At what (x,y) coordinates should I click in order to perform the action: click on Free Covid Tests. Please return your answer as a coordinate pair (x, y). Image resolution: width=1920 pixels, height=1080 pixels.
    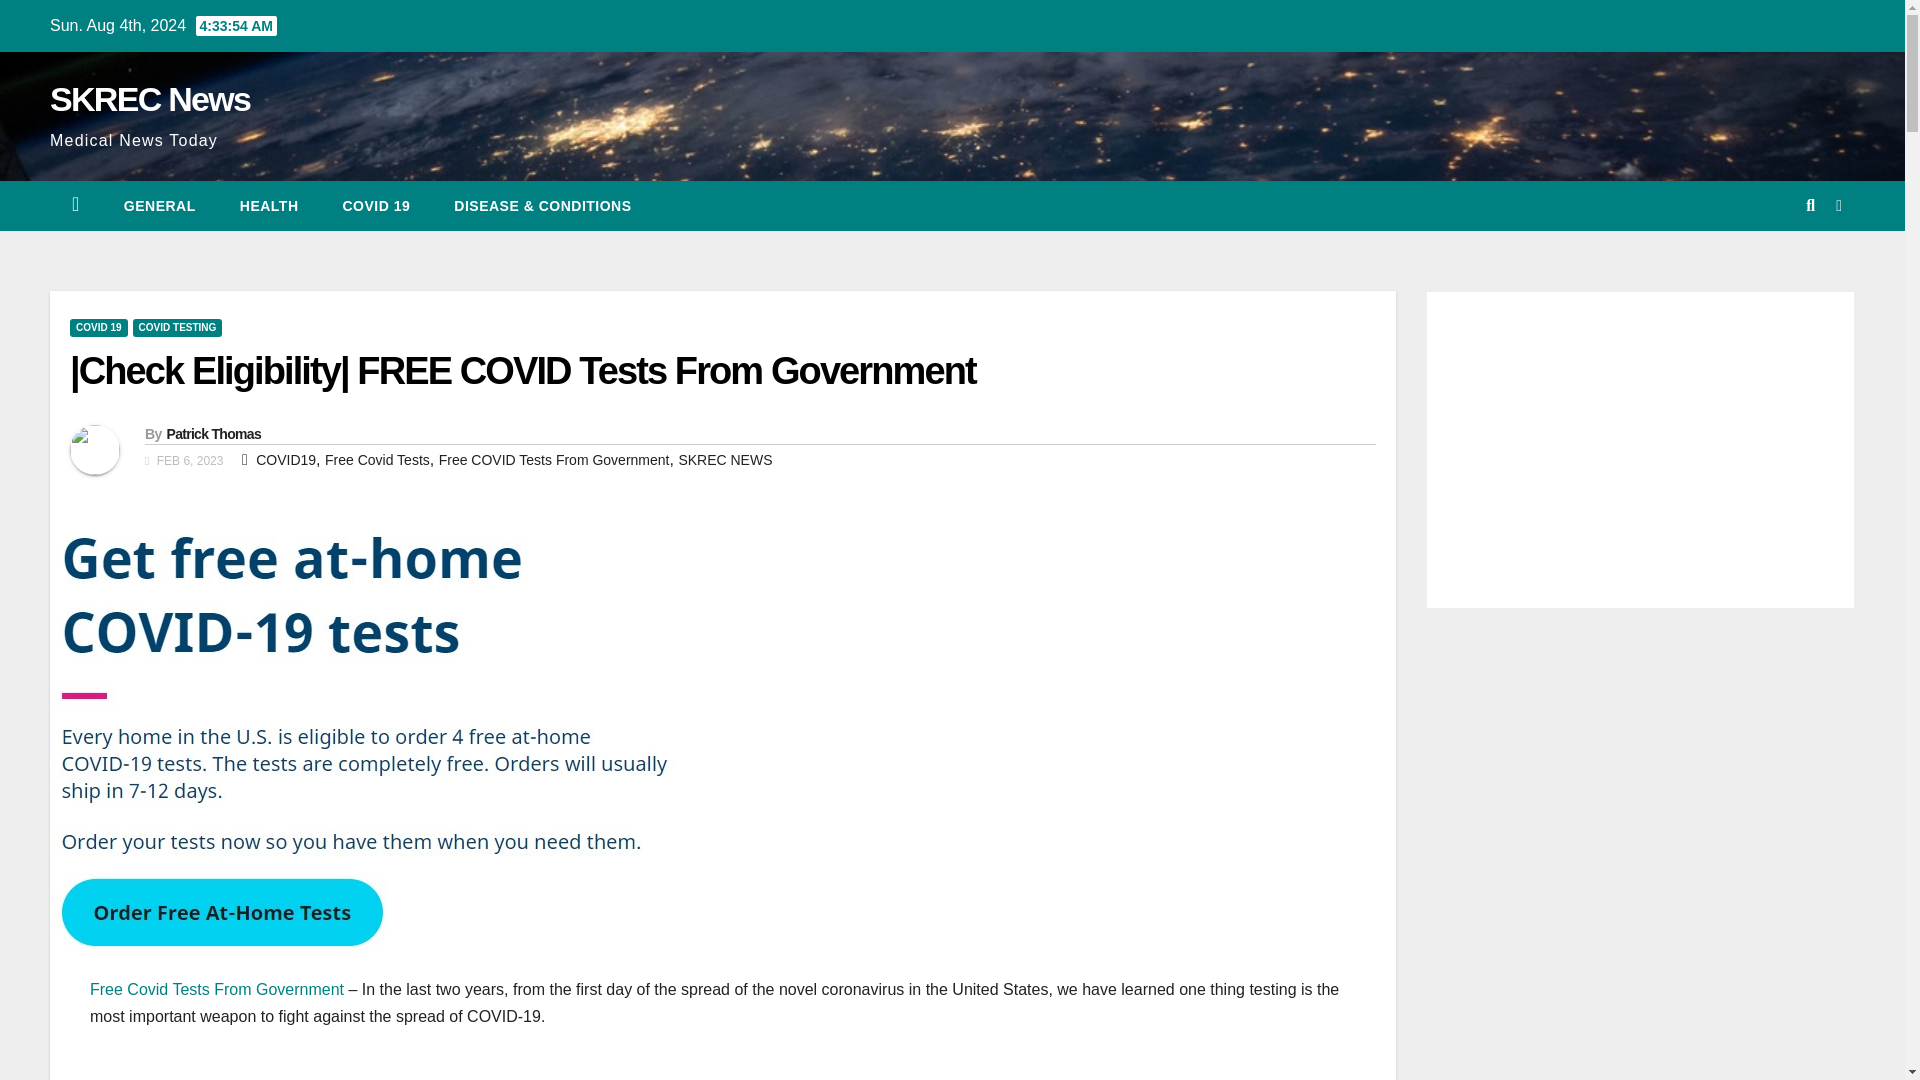
    Looking at the image, I should click on (377, 460).